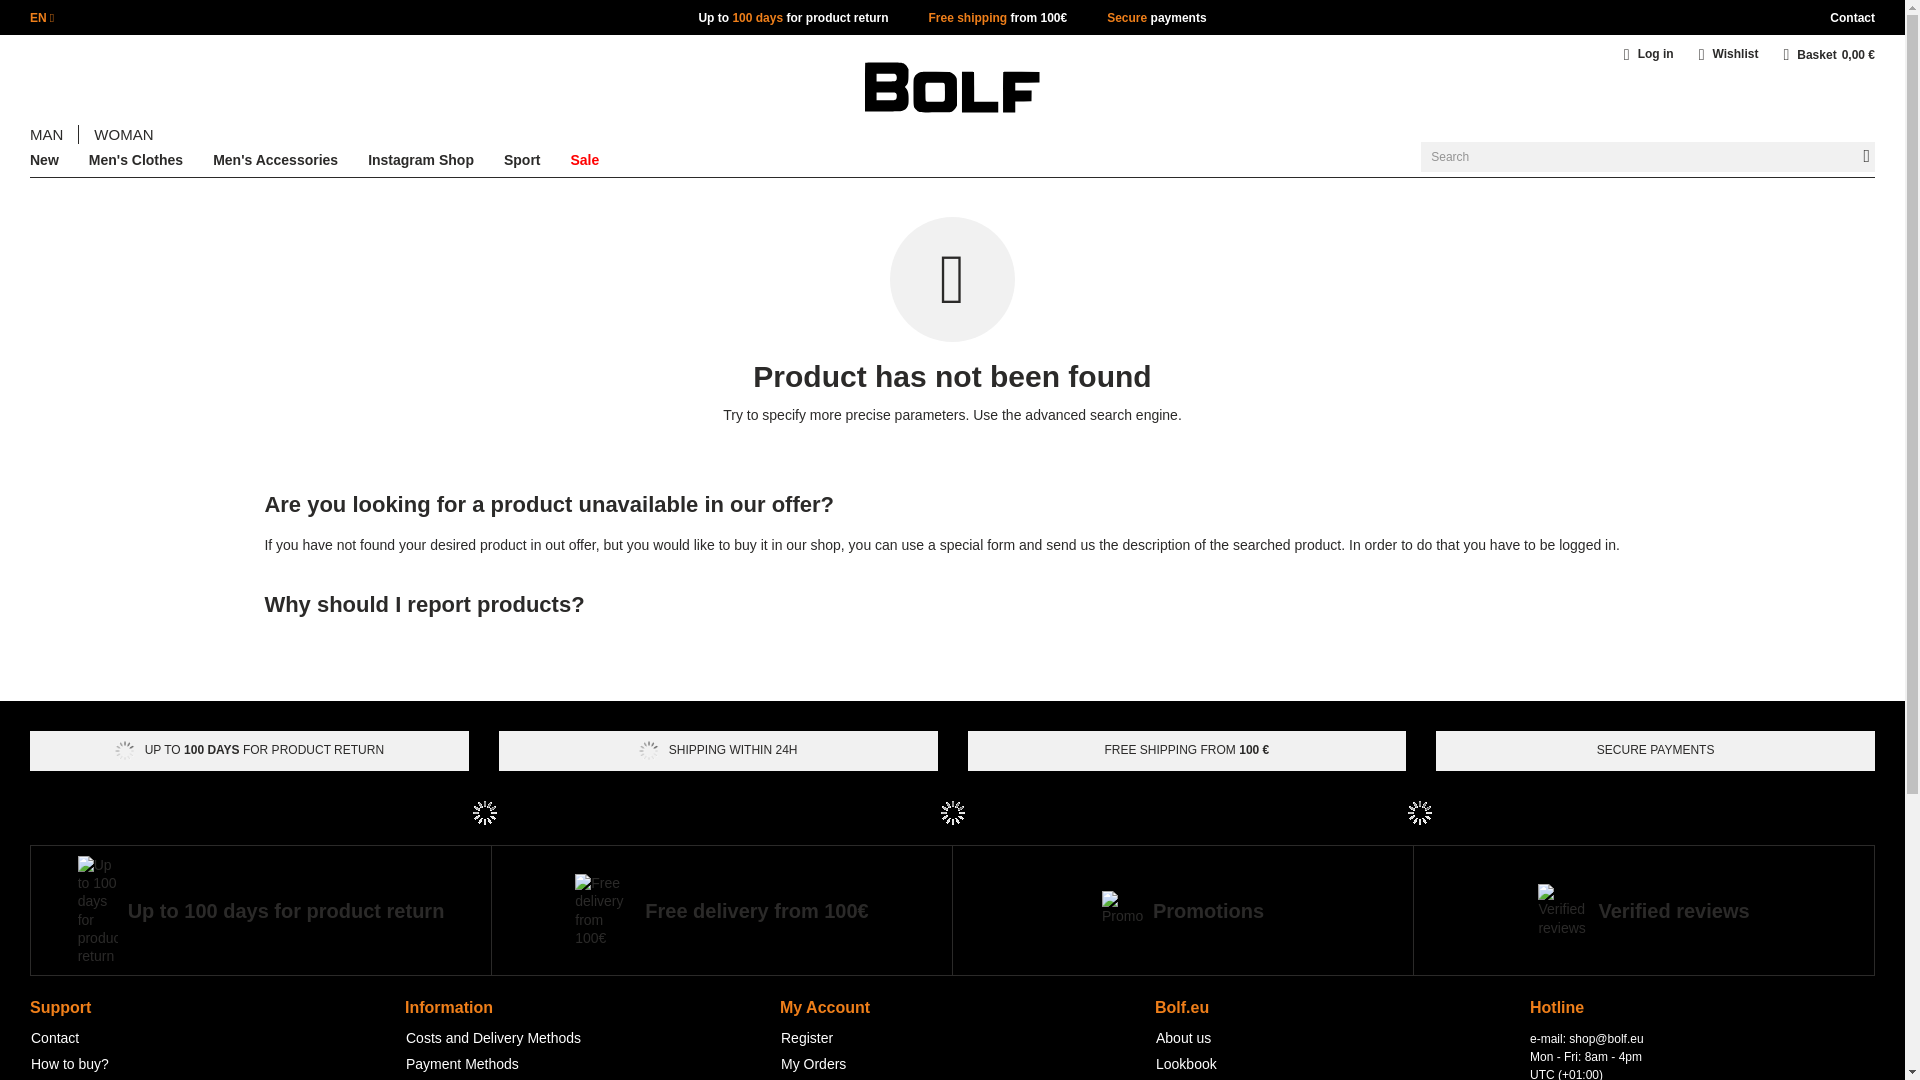 This screenshot has width=1920, height=1080. I want to click on Secure payments, so click(1156, 17).